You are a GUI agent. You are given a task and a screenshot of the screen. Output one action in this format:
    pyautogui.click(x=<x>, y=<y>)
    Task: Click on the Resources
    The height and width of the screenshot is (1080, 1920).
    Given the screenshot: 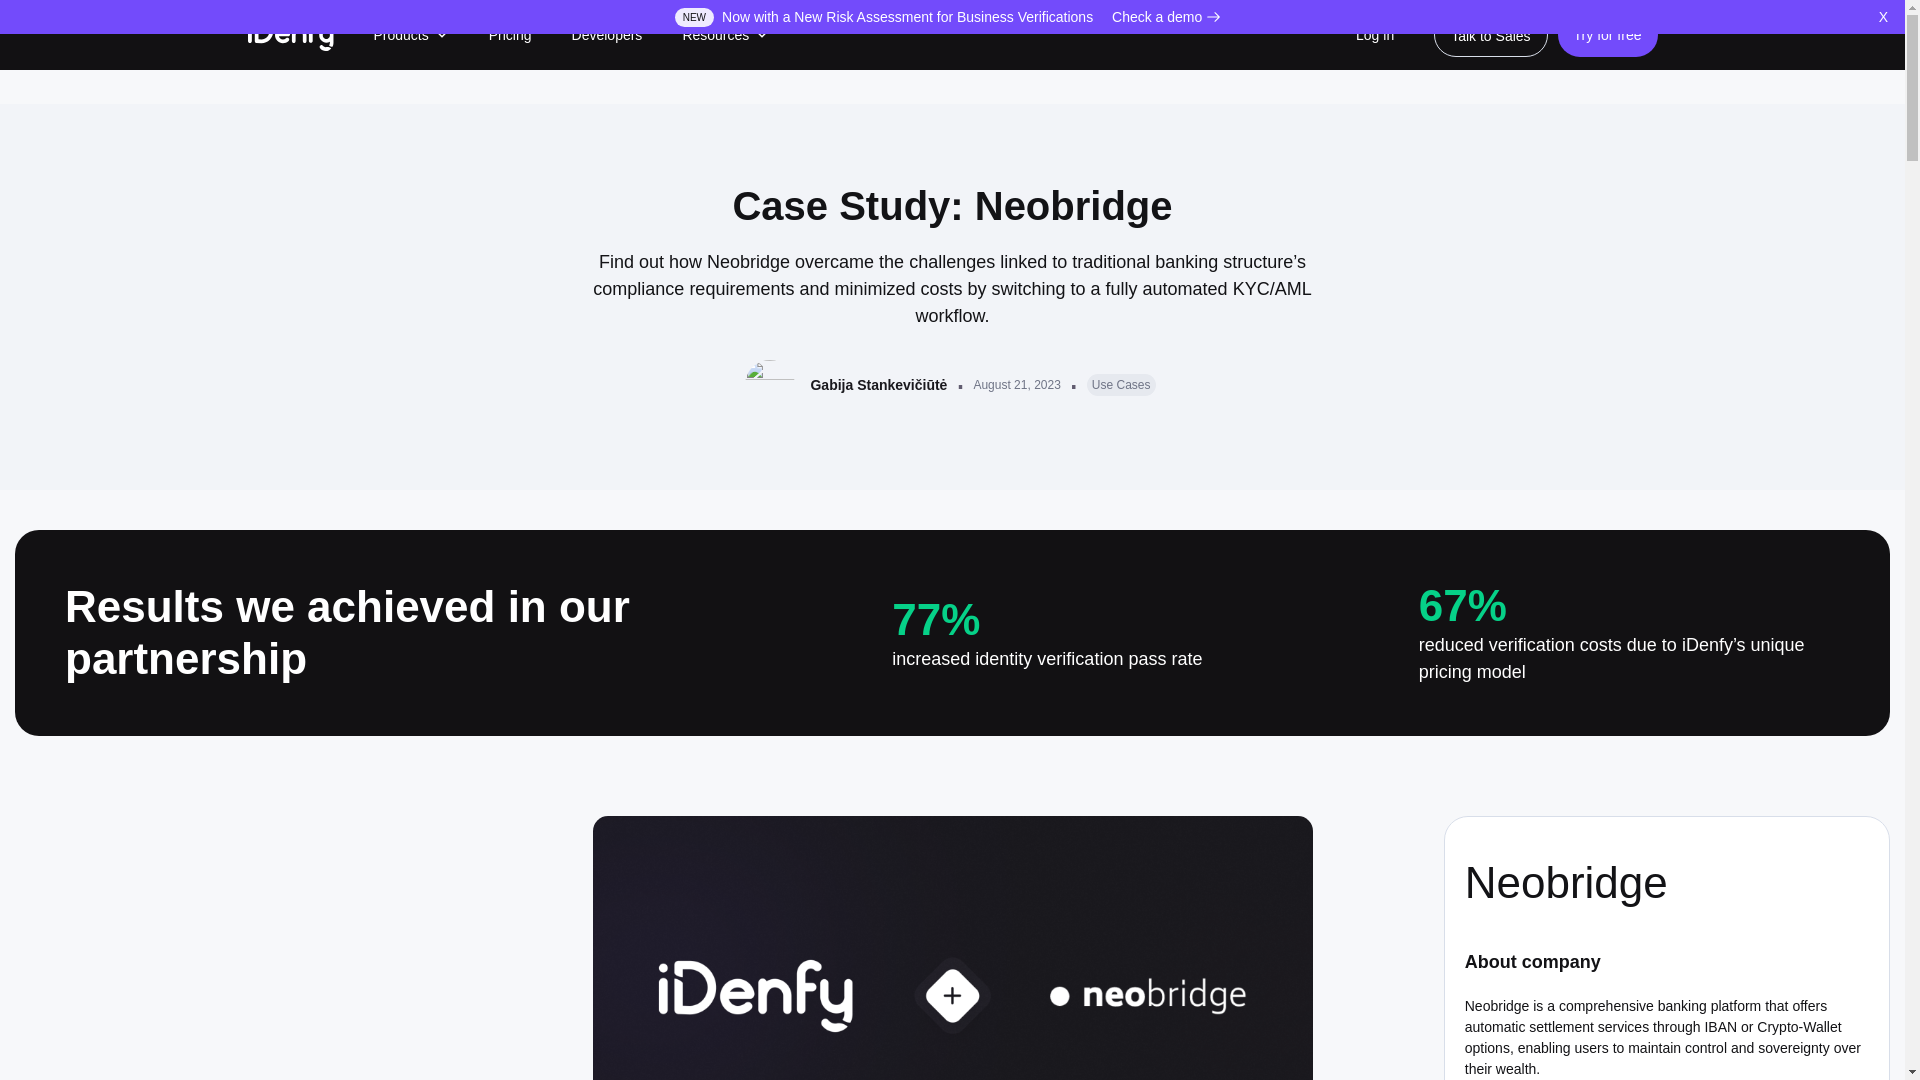 What is the action you would take?
    pyautogui.click(x=725, y=34)
    